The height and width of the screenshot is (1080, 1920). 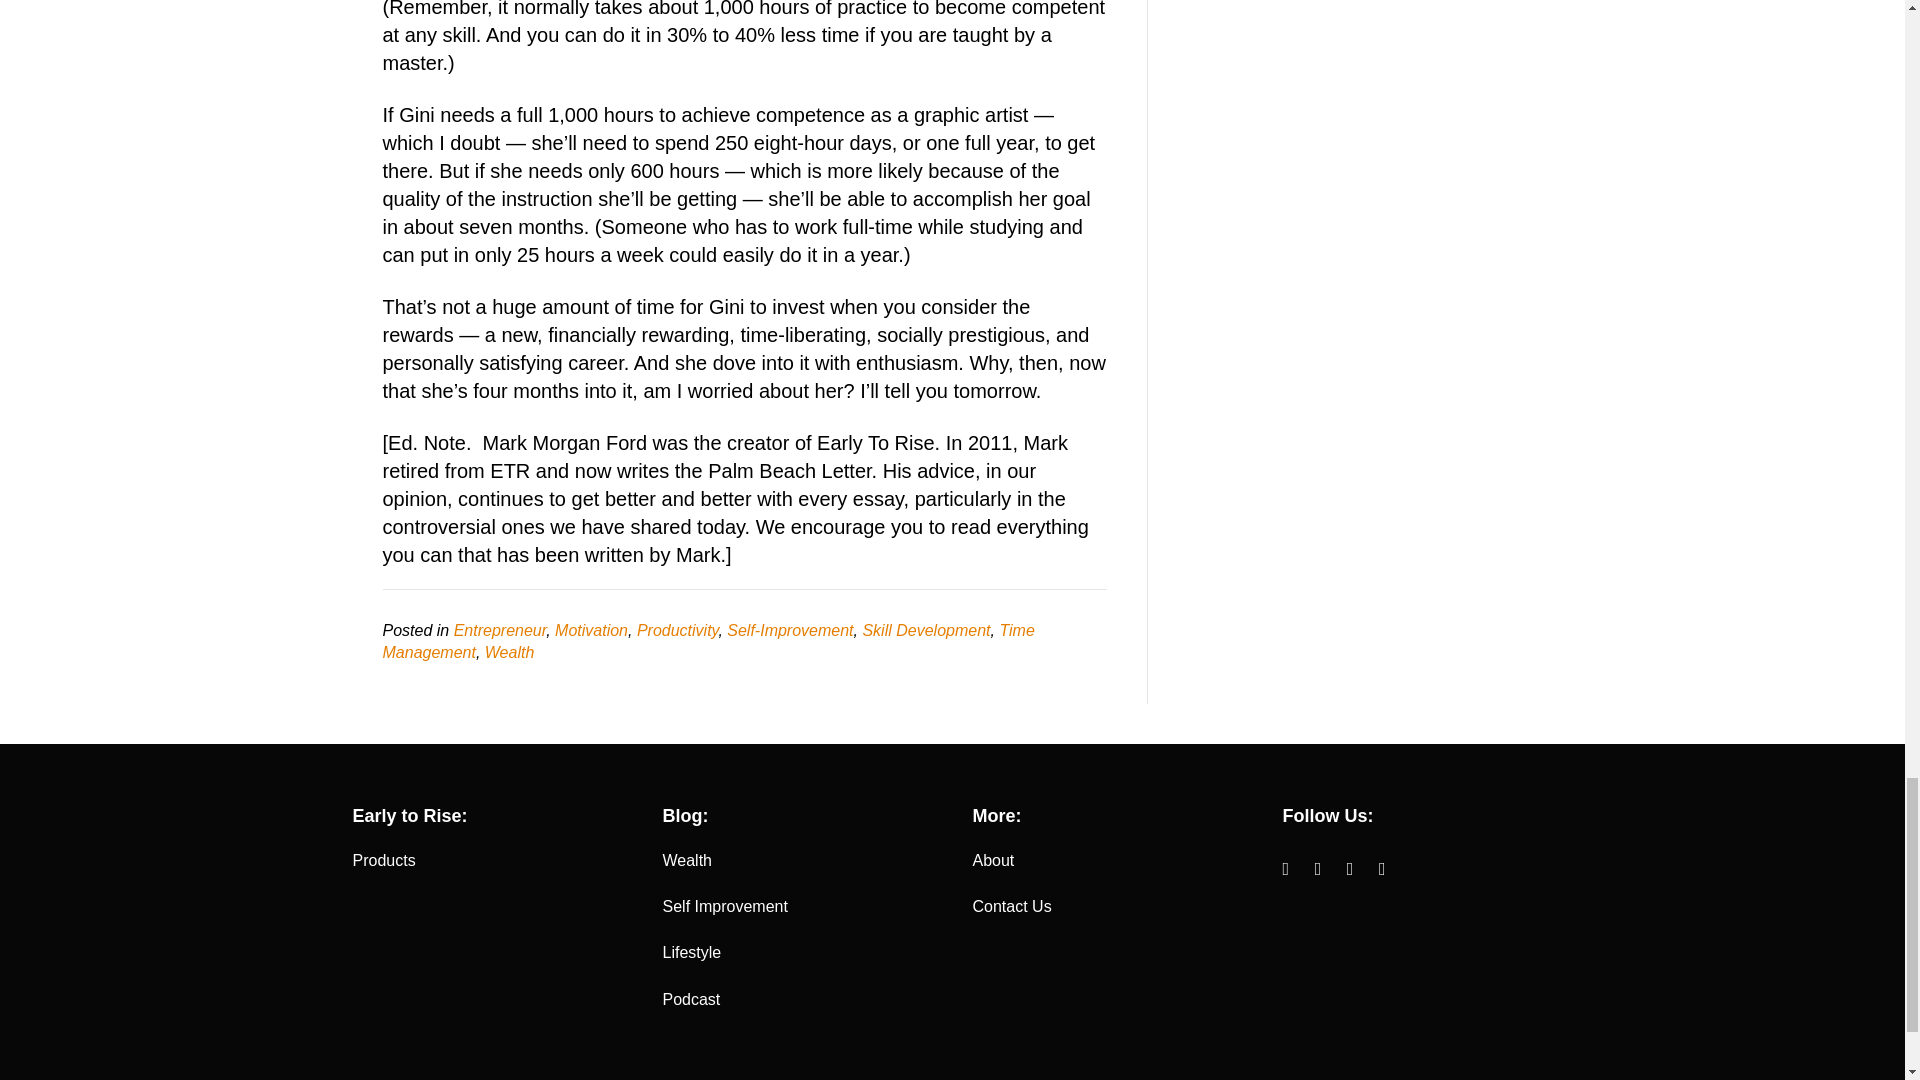 What do you see at coordinates (790, 630) in the screenshot?
I see `Self-Improvement` at bounding box center [790, 630].